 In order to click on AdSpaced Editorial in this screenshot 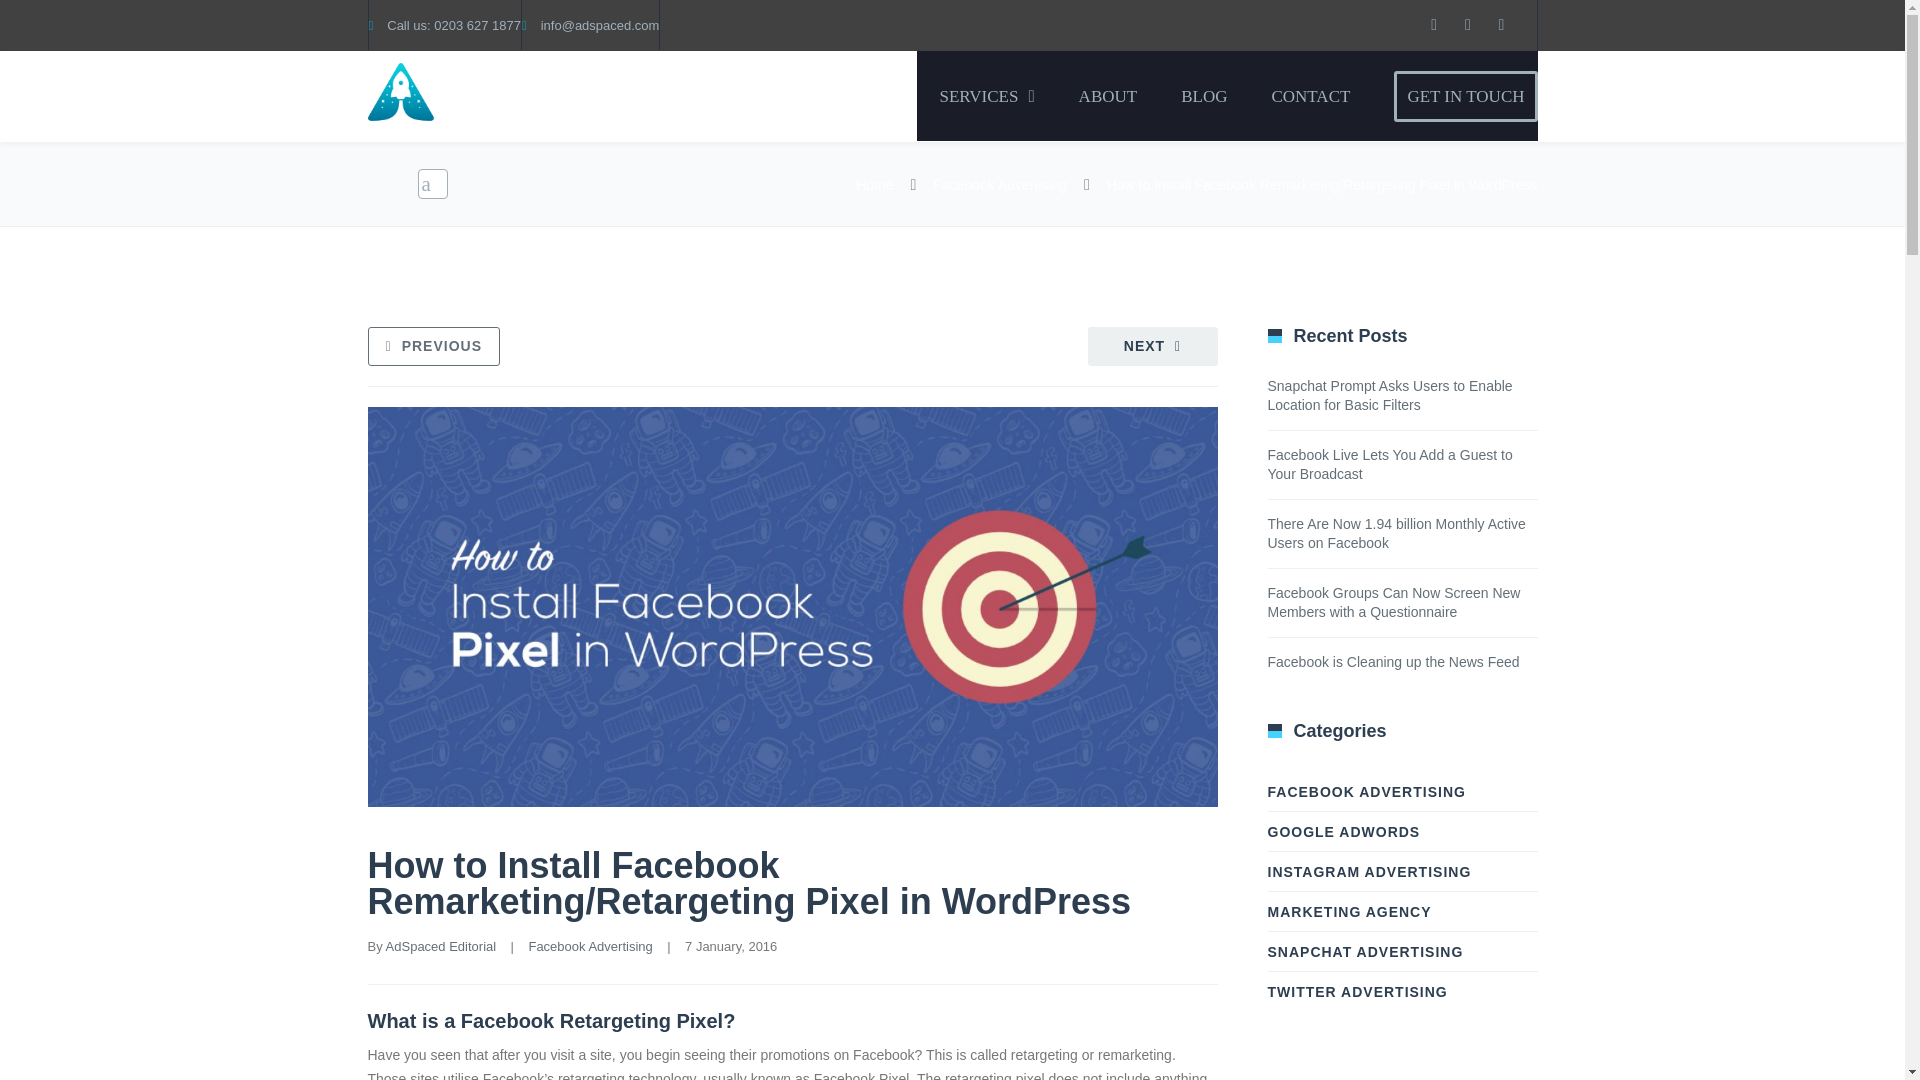, I will do `click(441, 946)`.